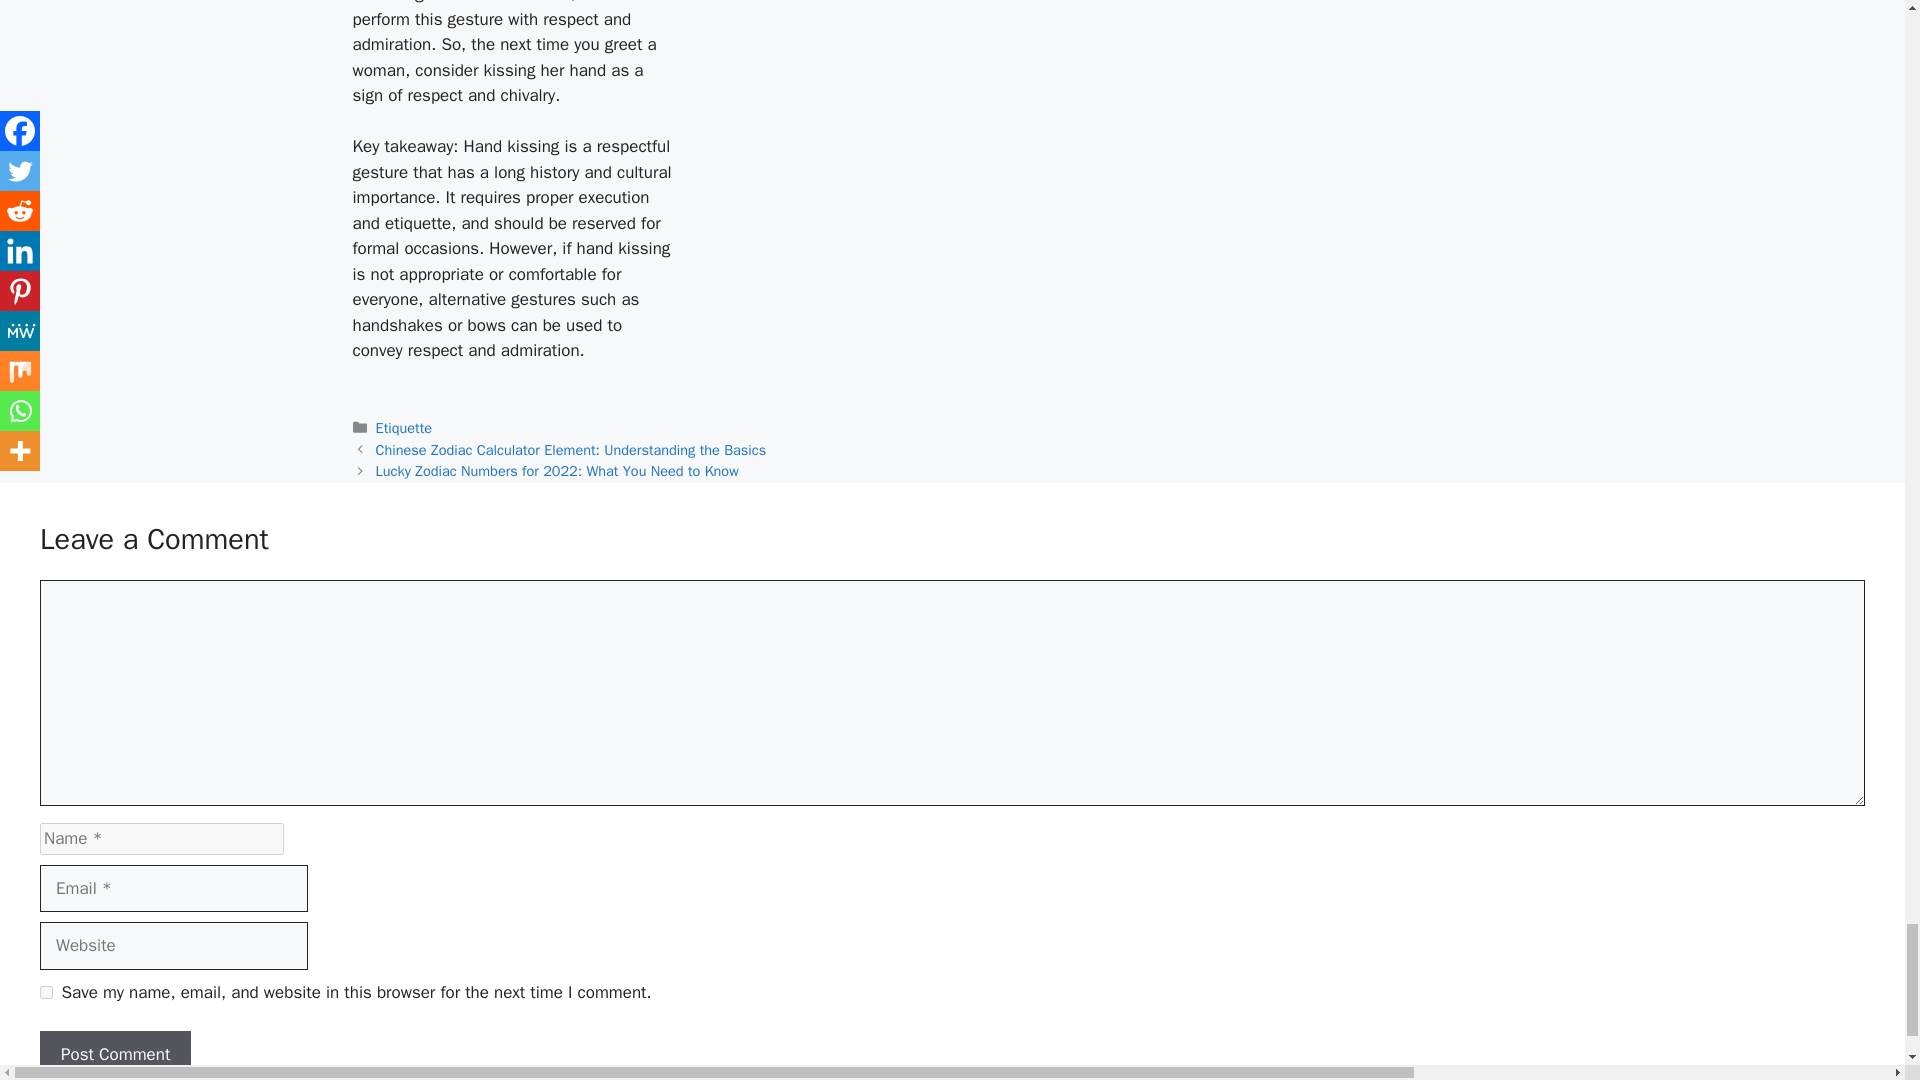 The image size is (1920, 1080). I want to click on Lucky Zodiac Numbers for 2022: What You Need to Know, so click(558, 470).